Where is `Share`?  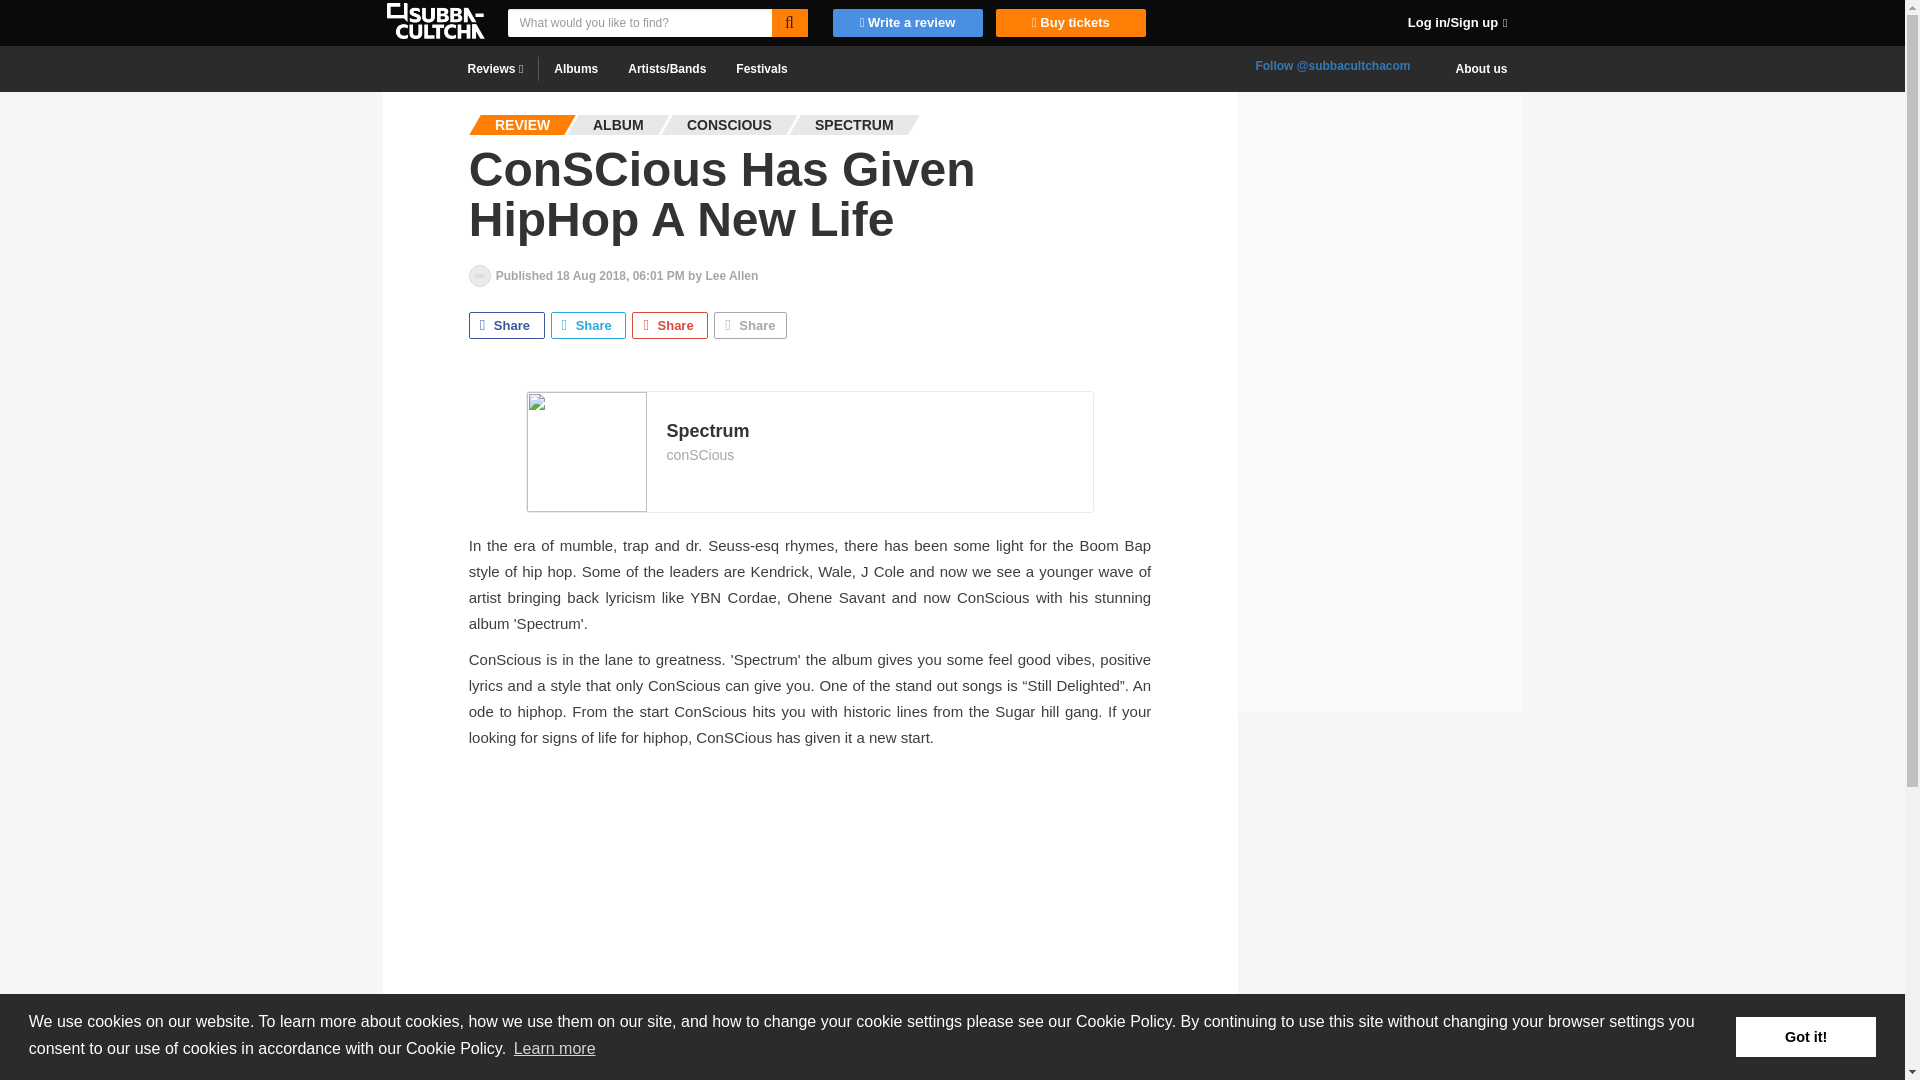 Share is located at coordinates (750, 326).